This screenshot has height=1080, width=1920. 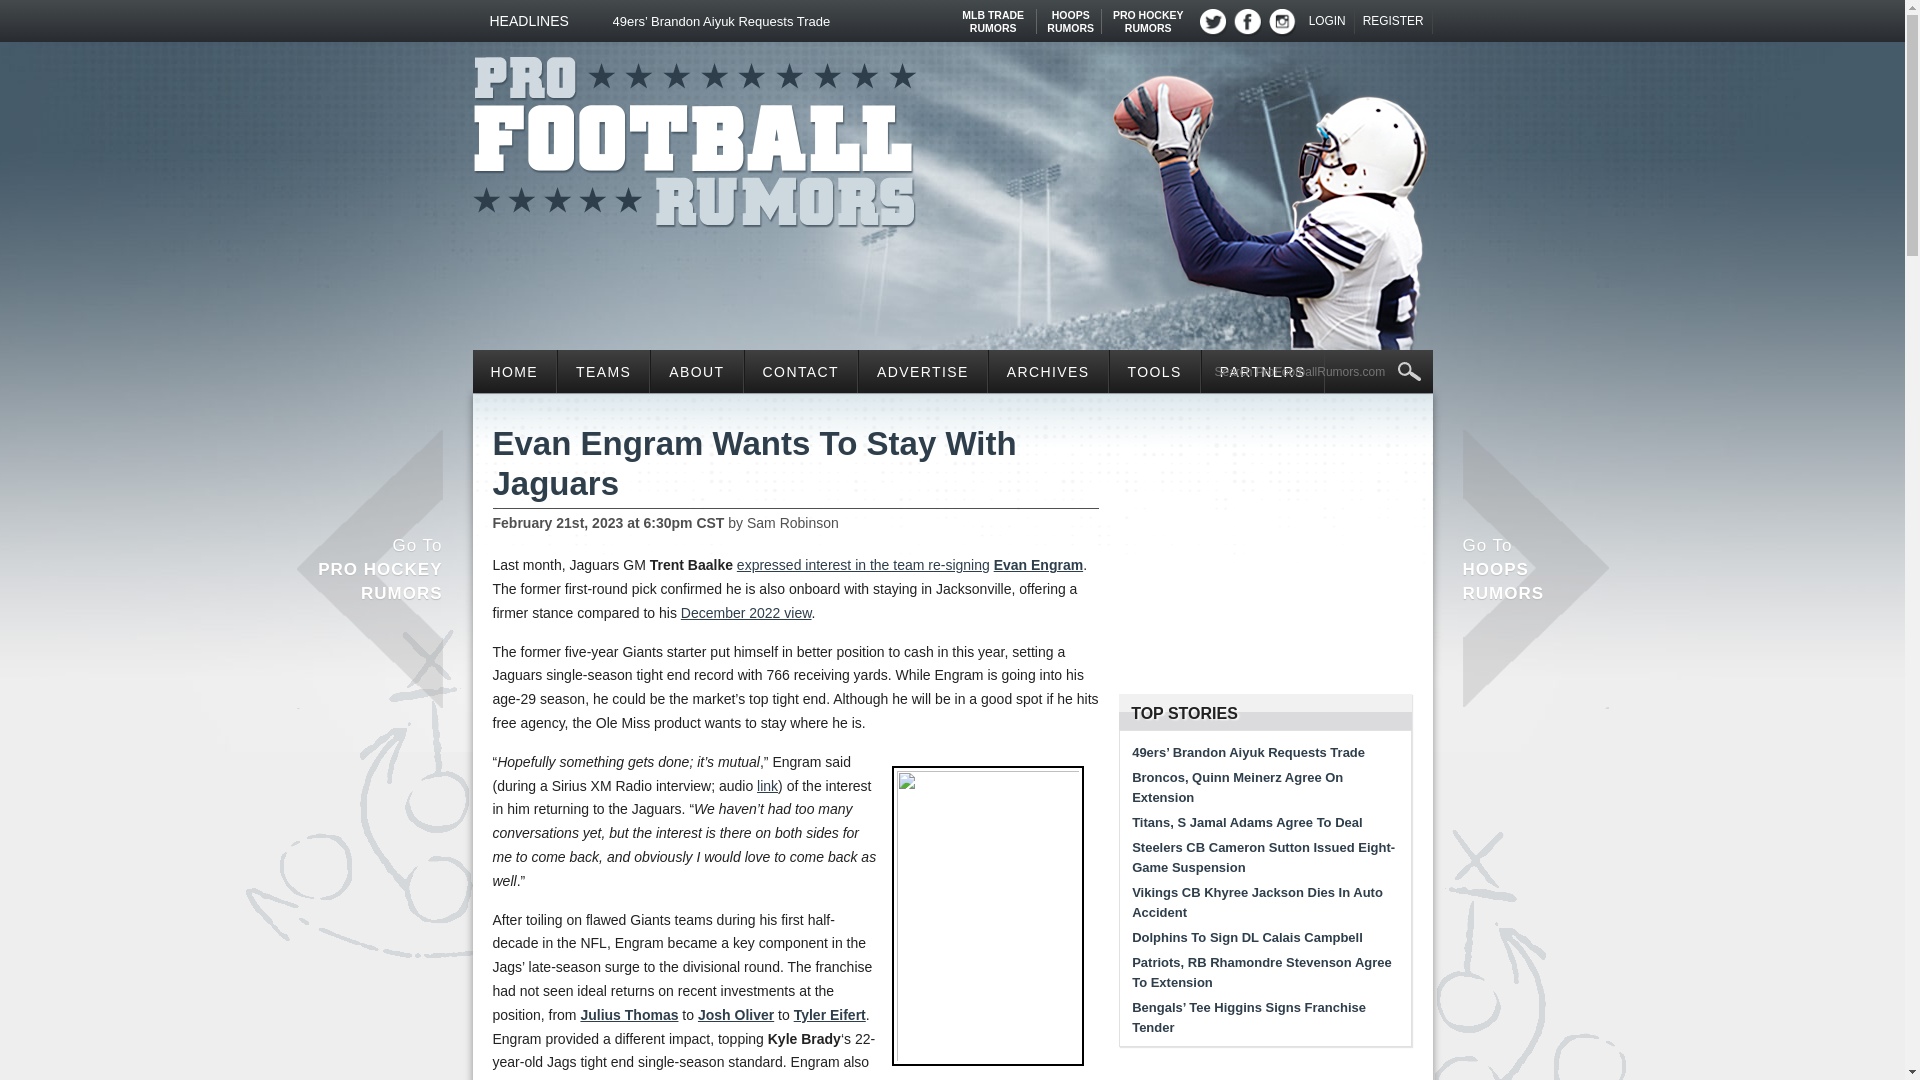 I want to click on HOME, so click(x=514, y=371).